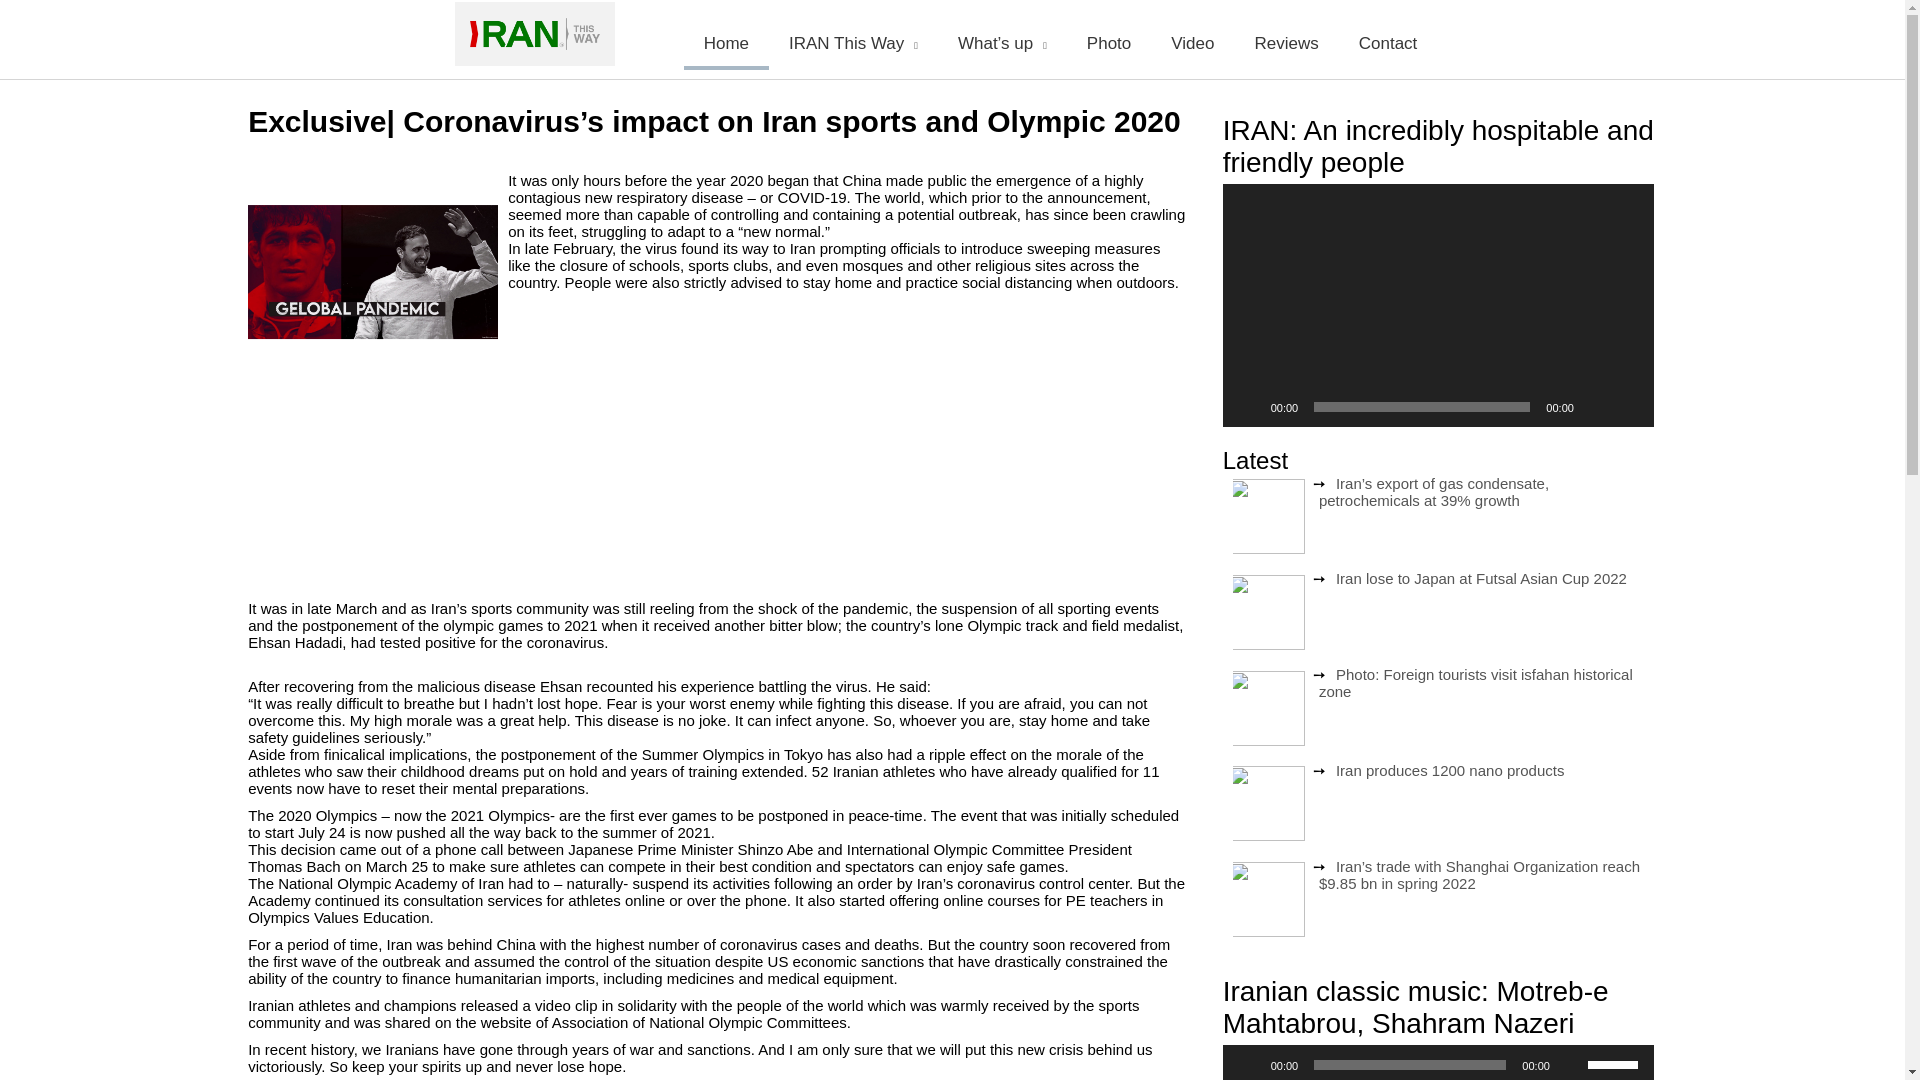 This screenshot has height=1080, width=1920. I want to click on Mute, so click(1572, 1064).